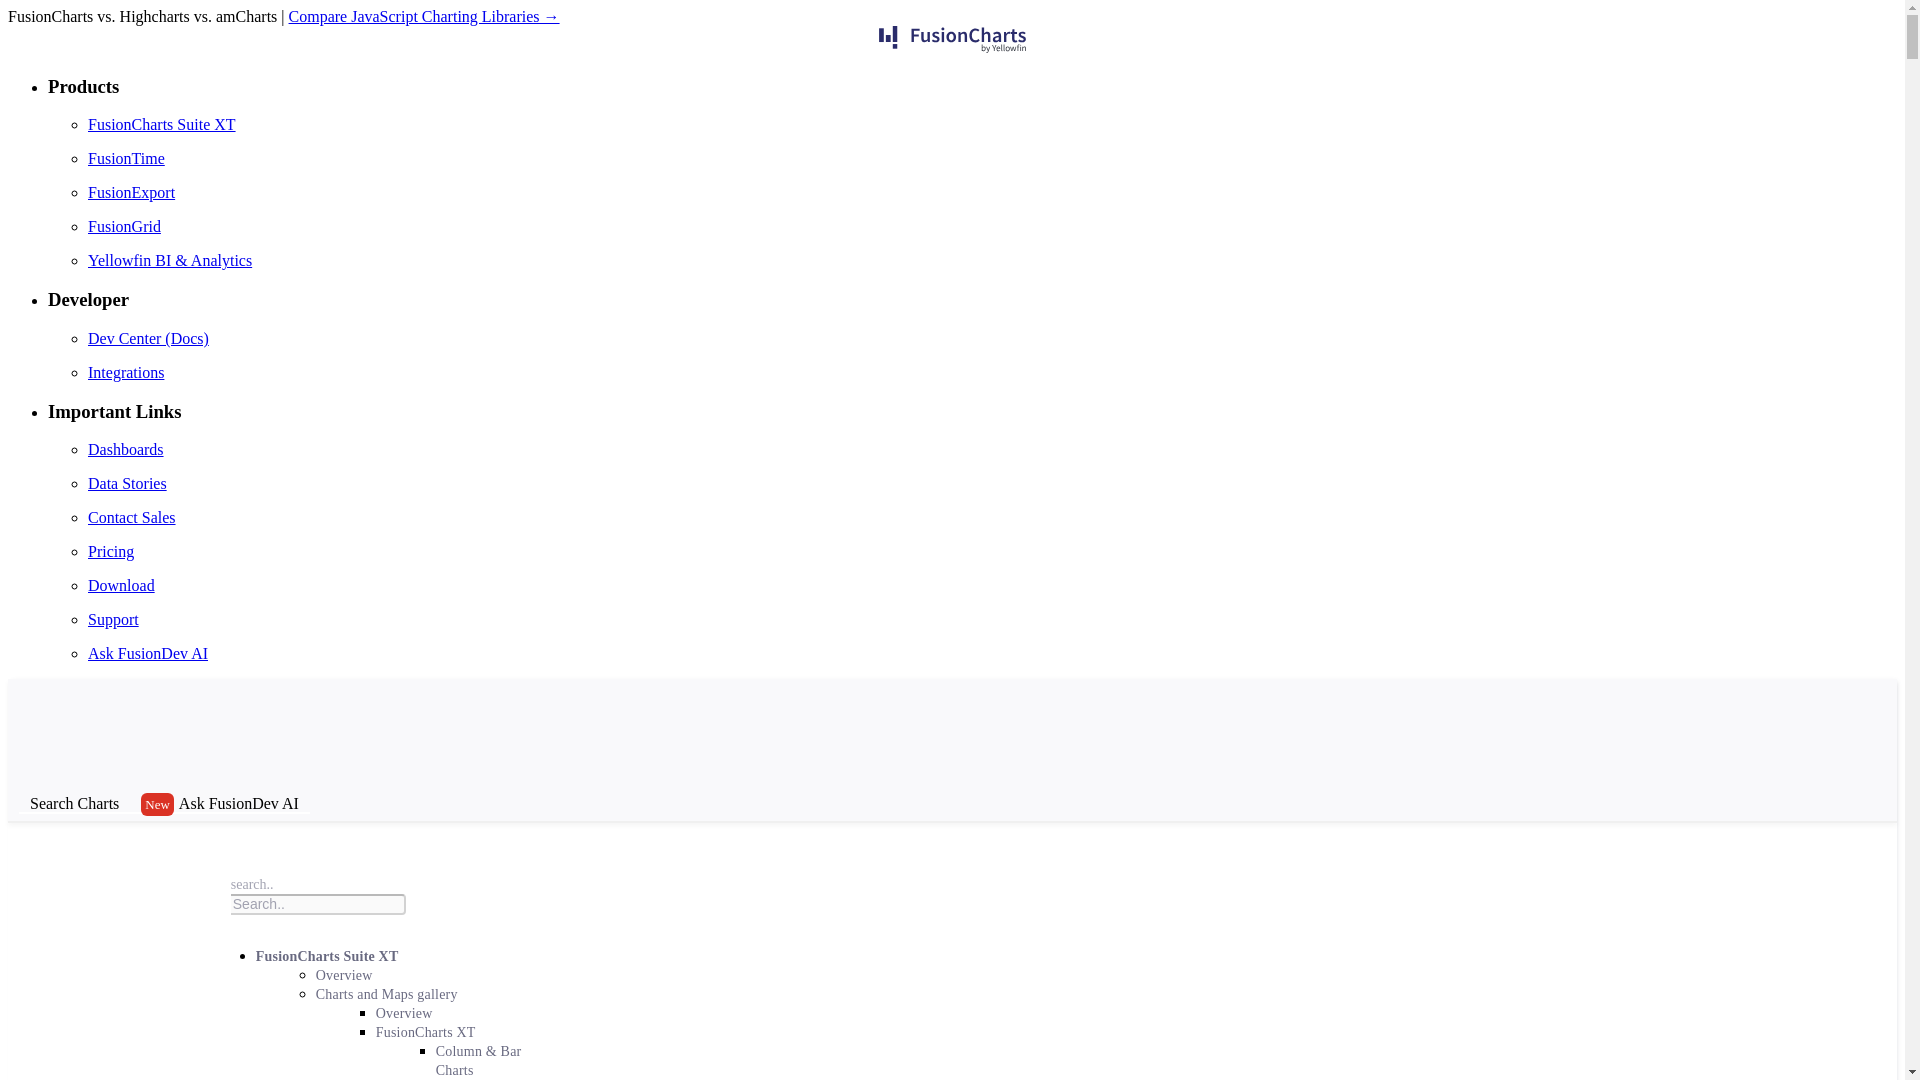  Describe the element at coordinates (397, 994) in the screenshot. I see `Charts and Maps gallery` at that location.